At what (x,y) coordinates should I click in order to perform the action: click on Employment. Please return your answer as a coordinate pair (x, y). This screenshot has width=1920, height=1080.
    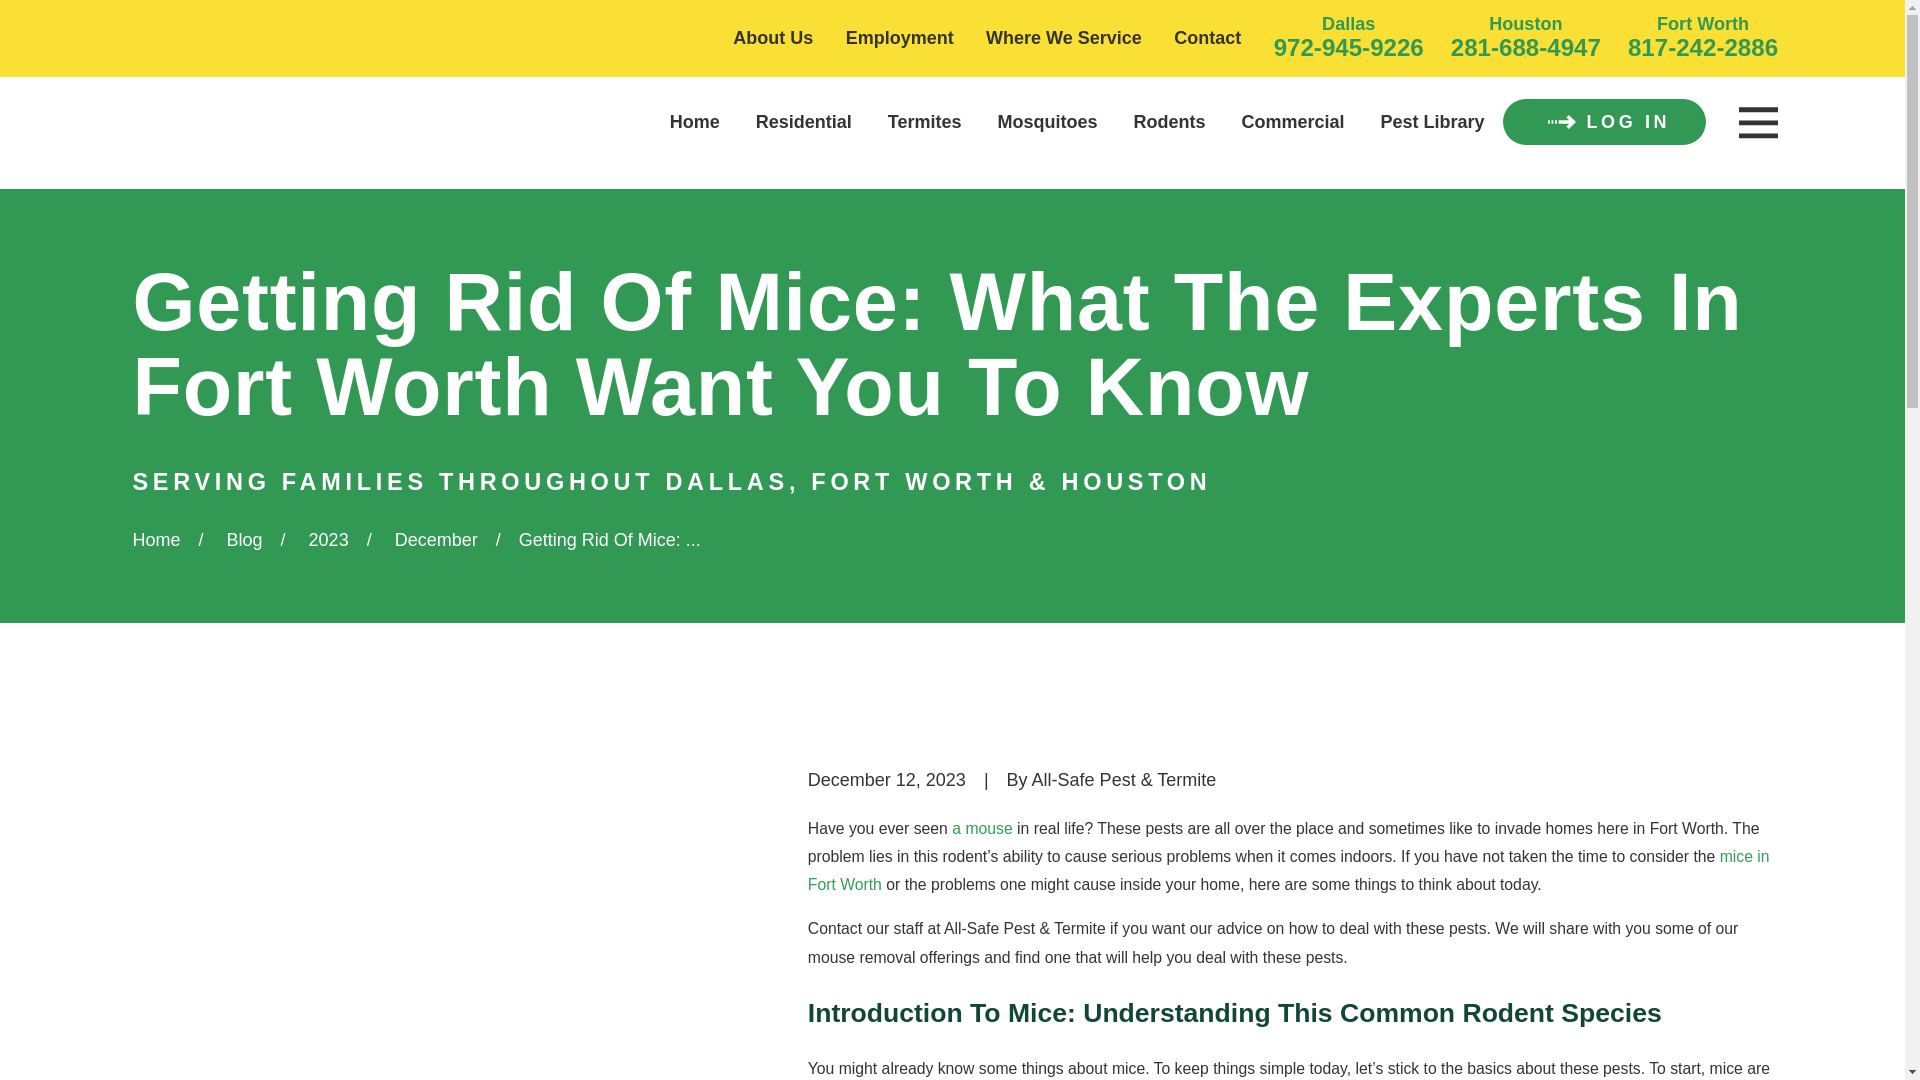
    Looking at the image, I should click on (900, 38).